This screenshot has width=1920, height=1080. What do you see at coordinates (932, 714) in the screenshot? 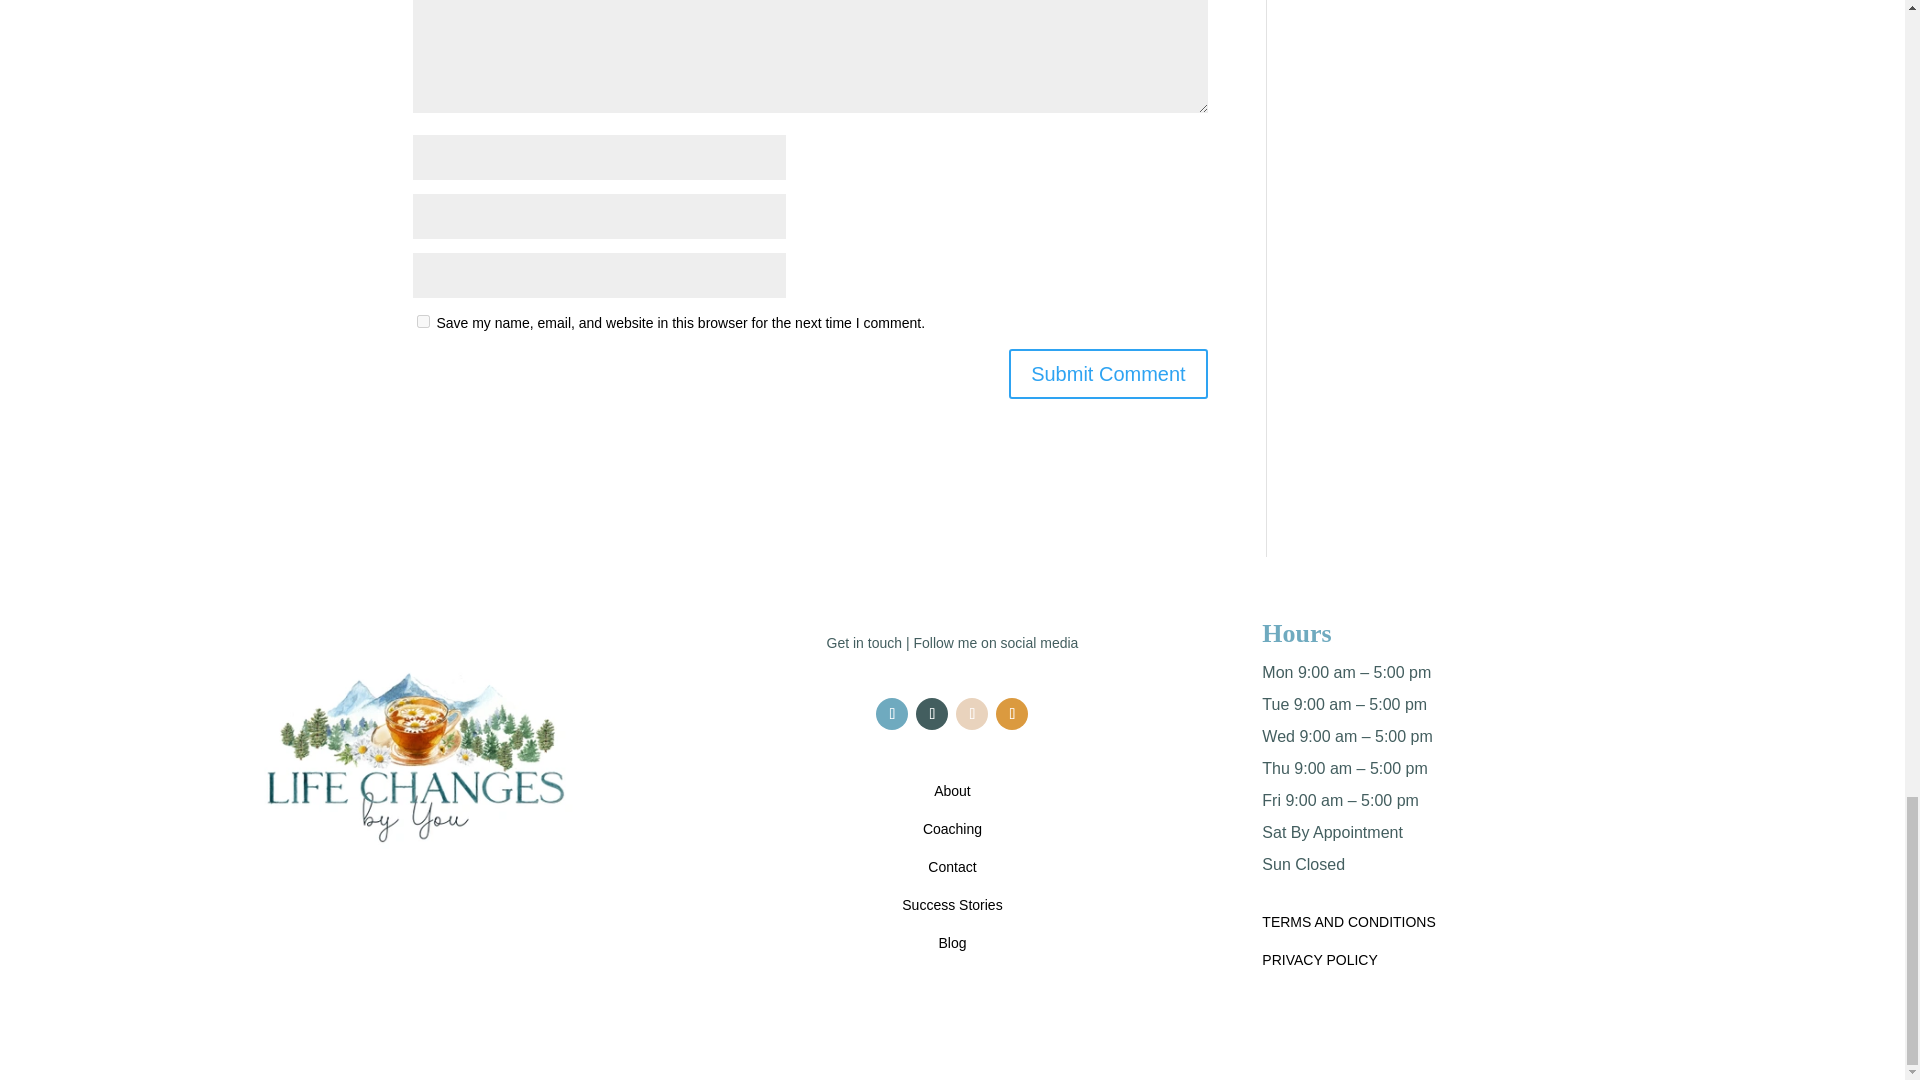
I see `Follow on Instagram` at bounding box center [932, 714].